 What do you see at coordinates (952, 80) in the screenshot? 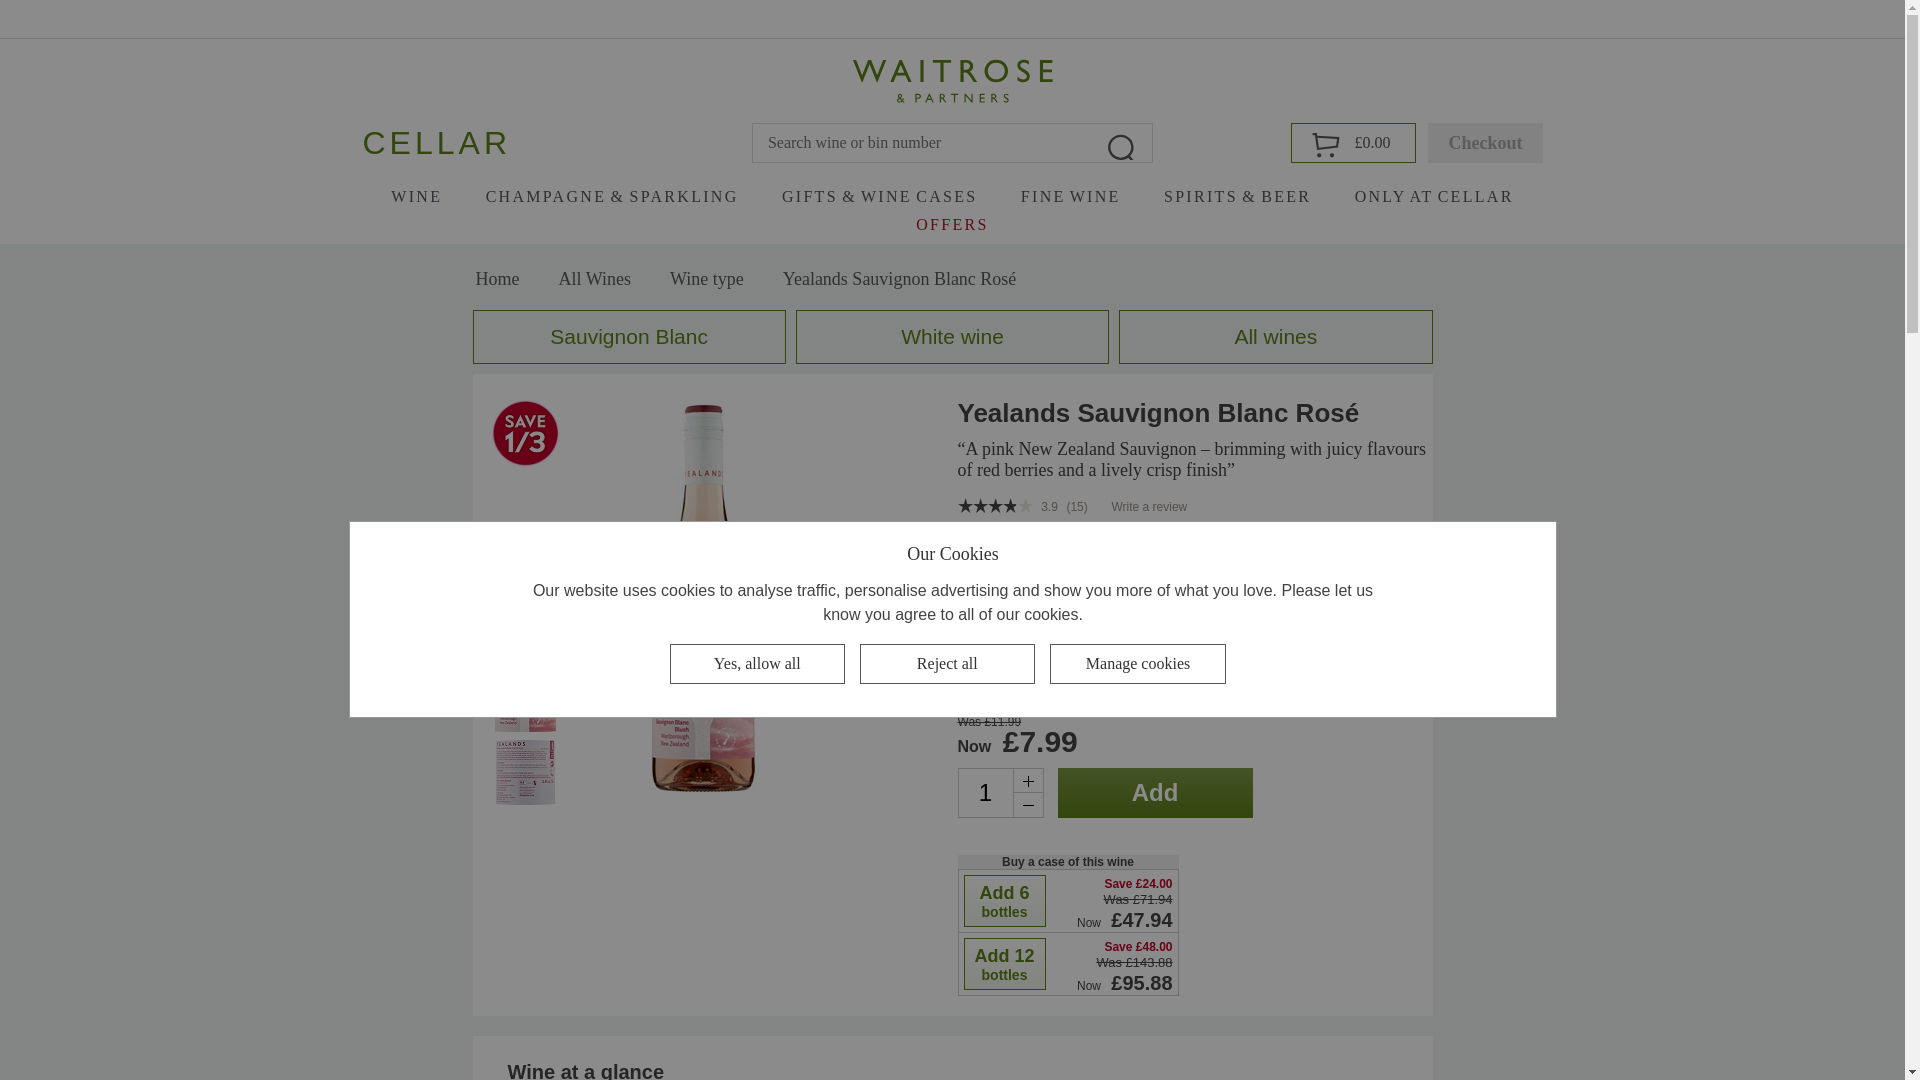
I see `Waitrose` at bounding box center [952, 80].